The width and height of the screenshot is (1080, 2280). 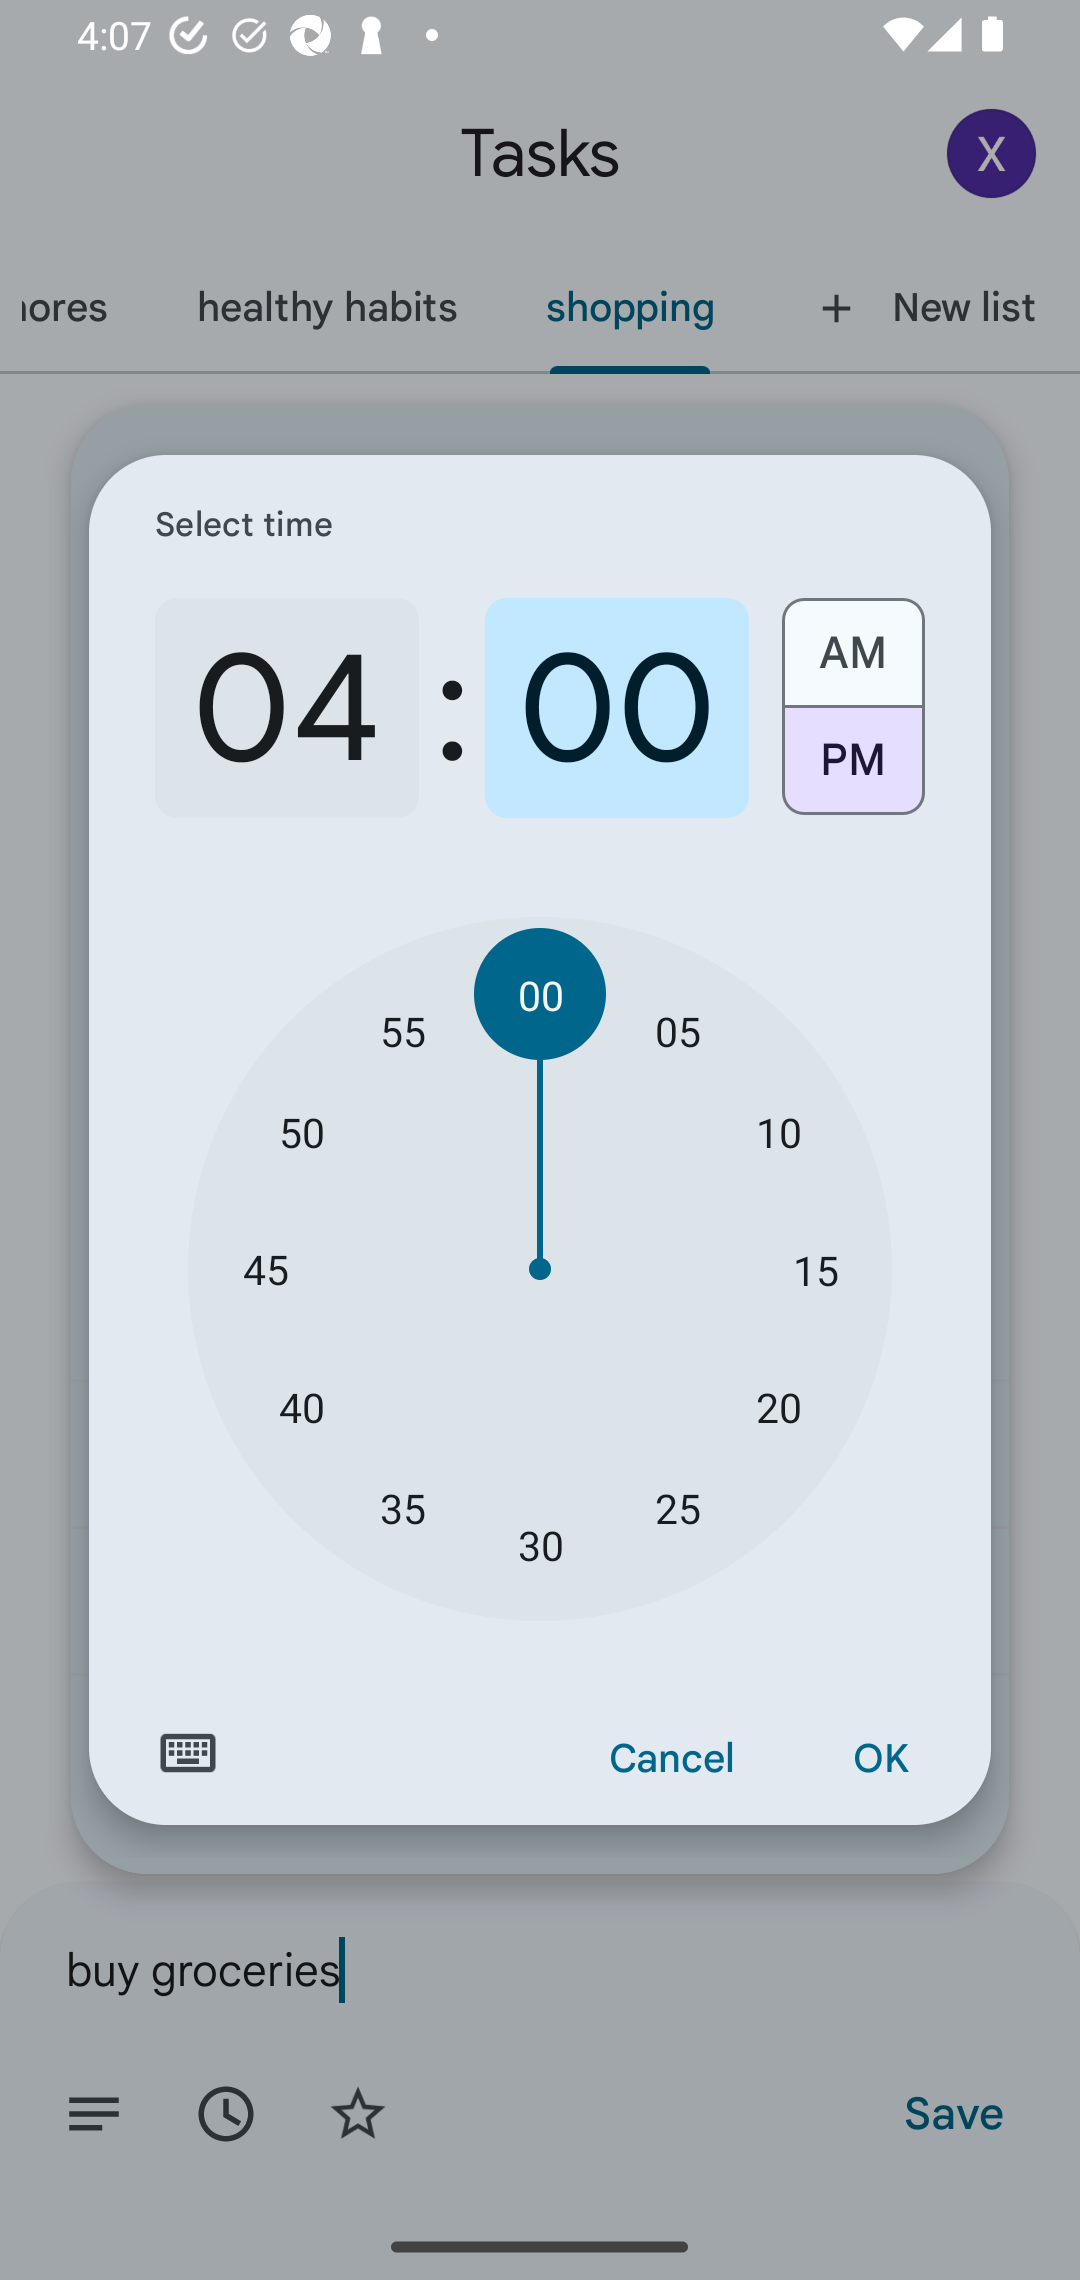 I want to click on 10 10 minutes, so click(x=778, y=1132).